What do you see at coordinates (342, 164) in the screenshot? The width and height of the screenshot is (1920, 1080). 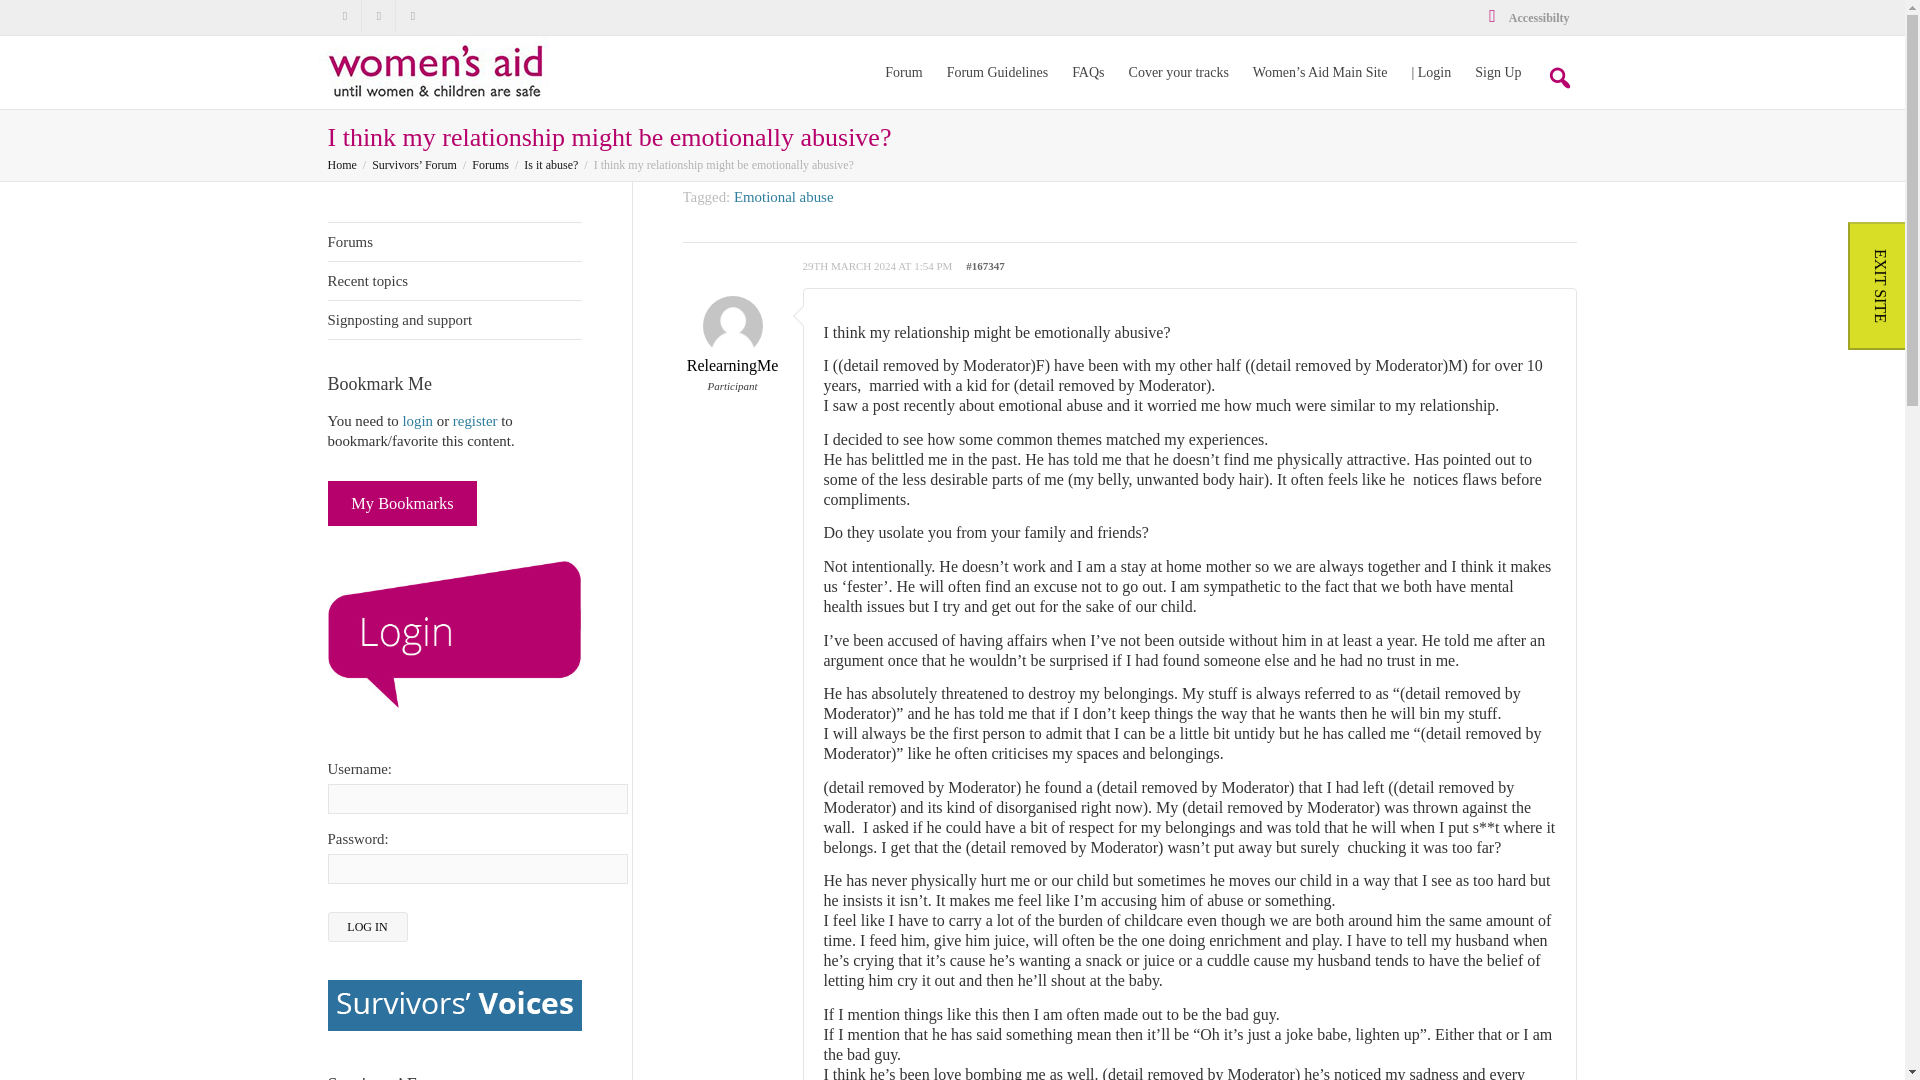 I see `Home` at bounding box center [342, 164].